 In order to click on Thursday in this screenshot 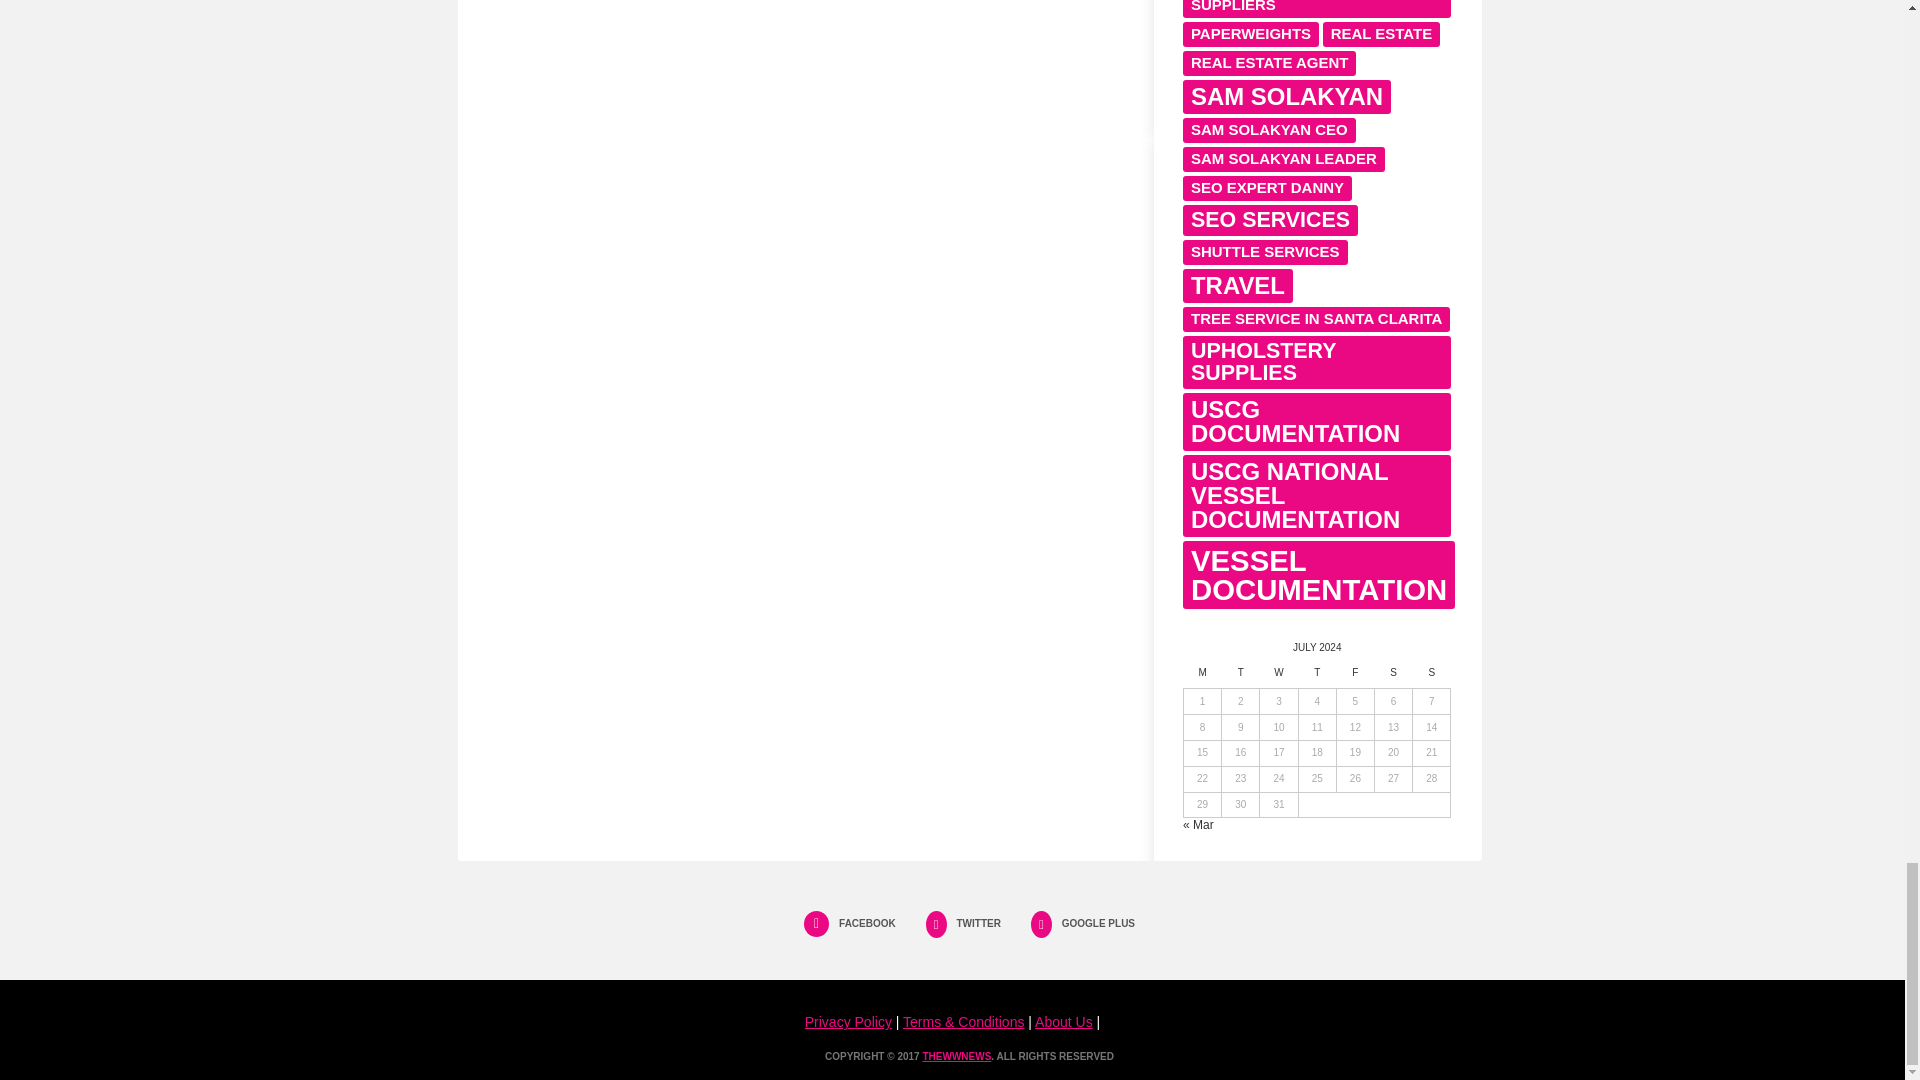, I will do `click(1316, 678)`.